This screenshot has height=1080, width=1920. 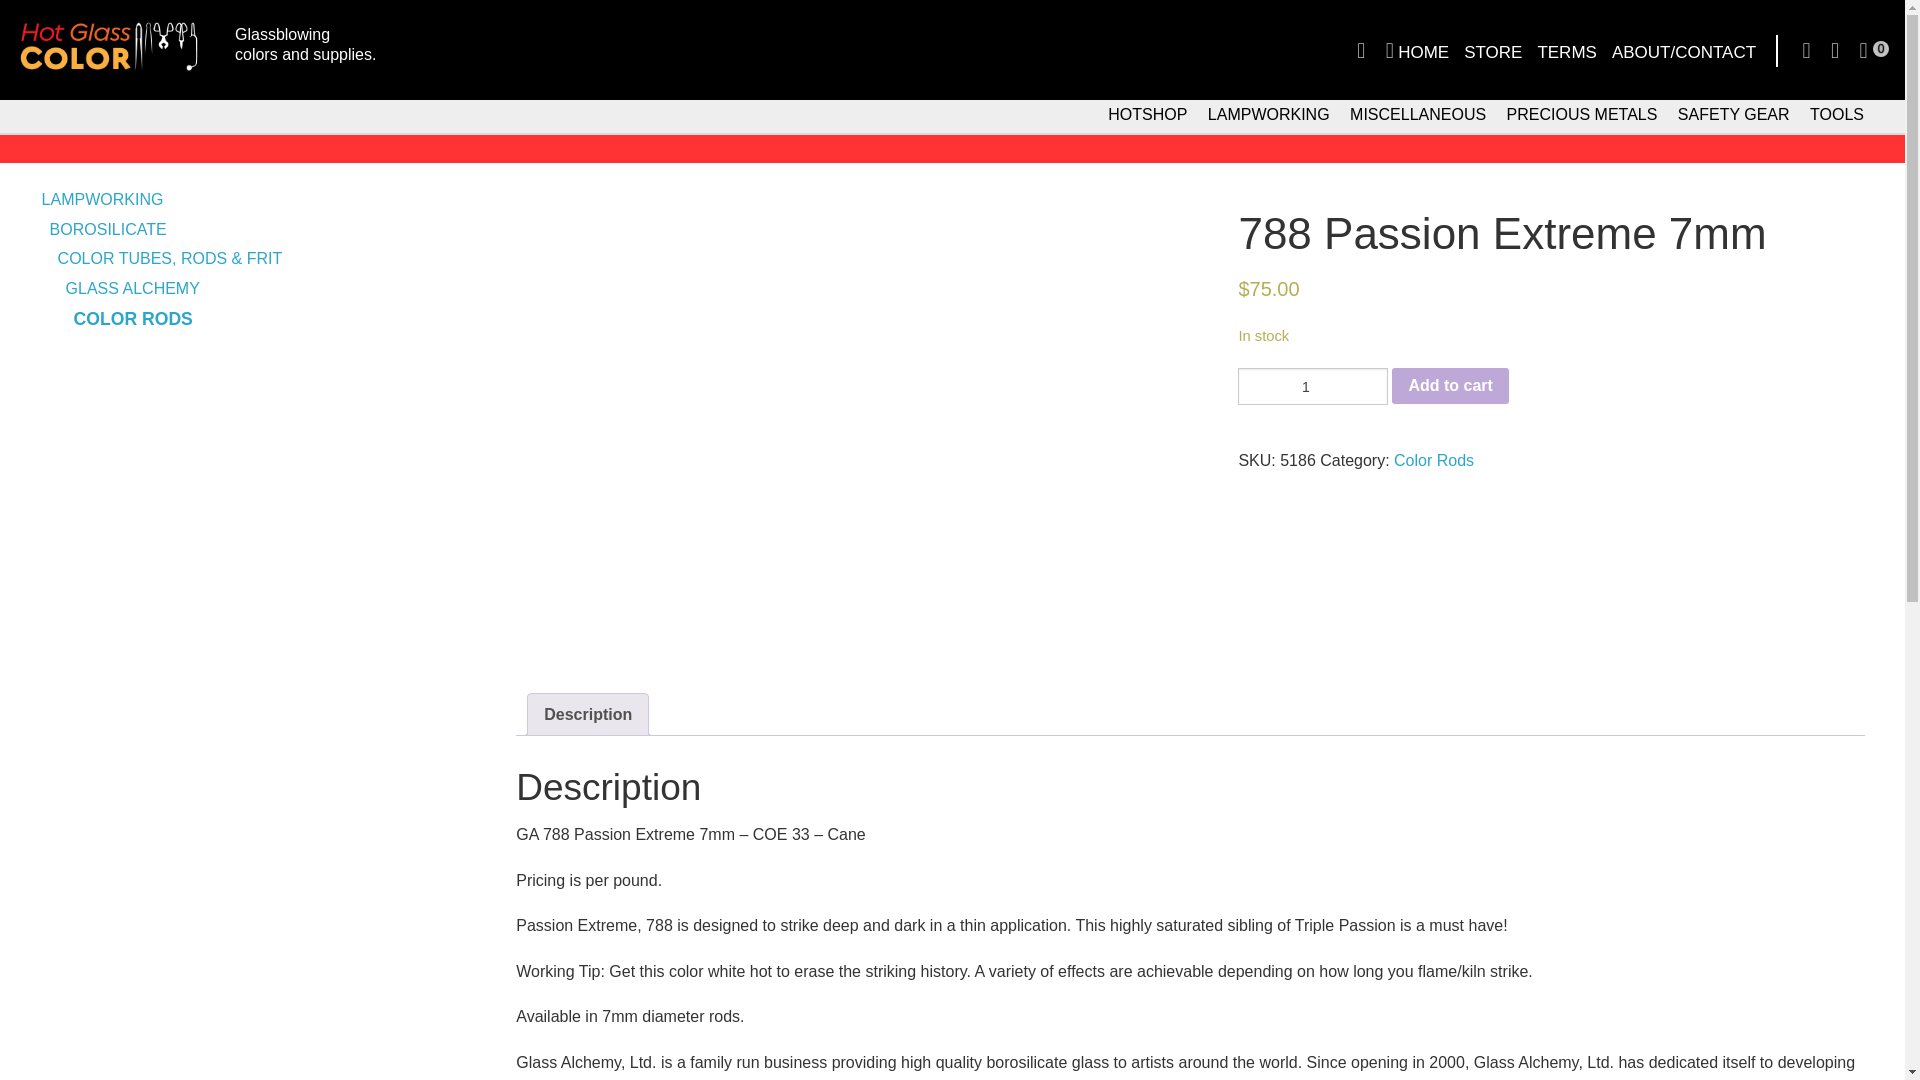 I want to click on TERMS, so click(x=1146, y=114).